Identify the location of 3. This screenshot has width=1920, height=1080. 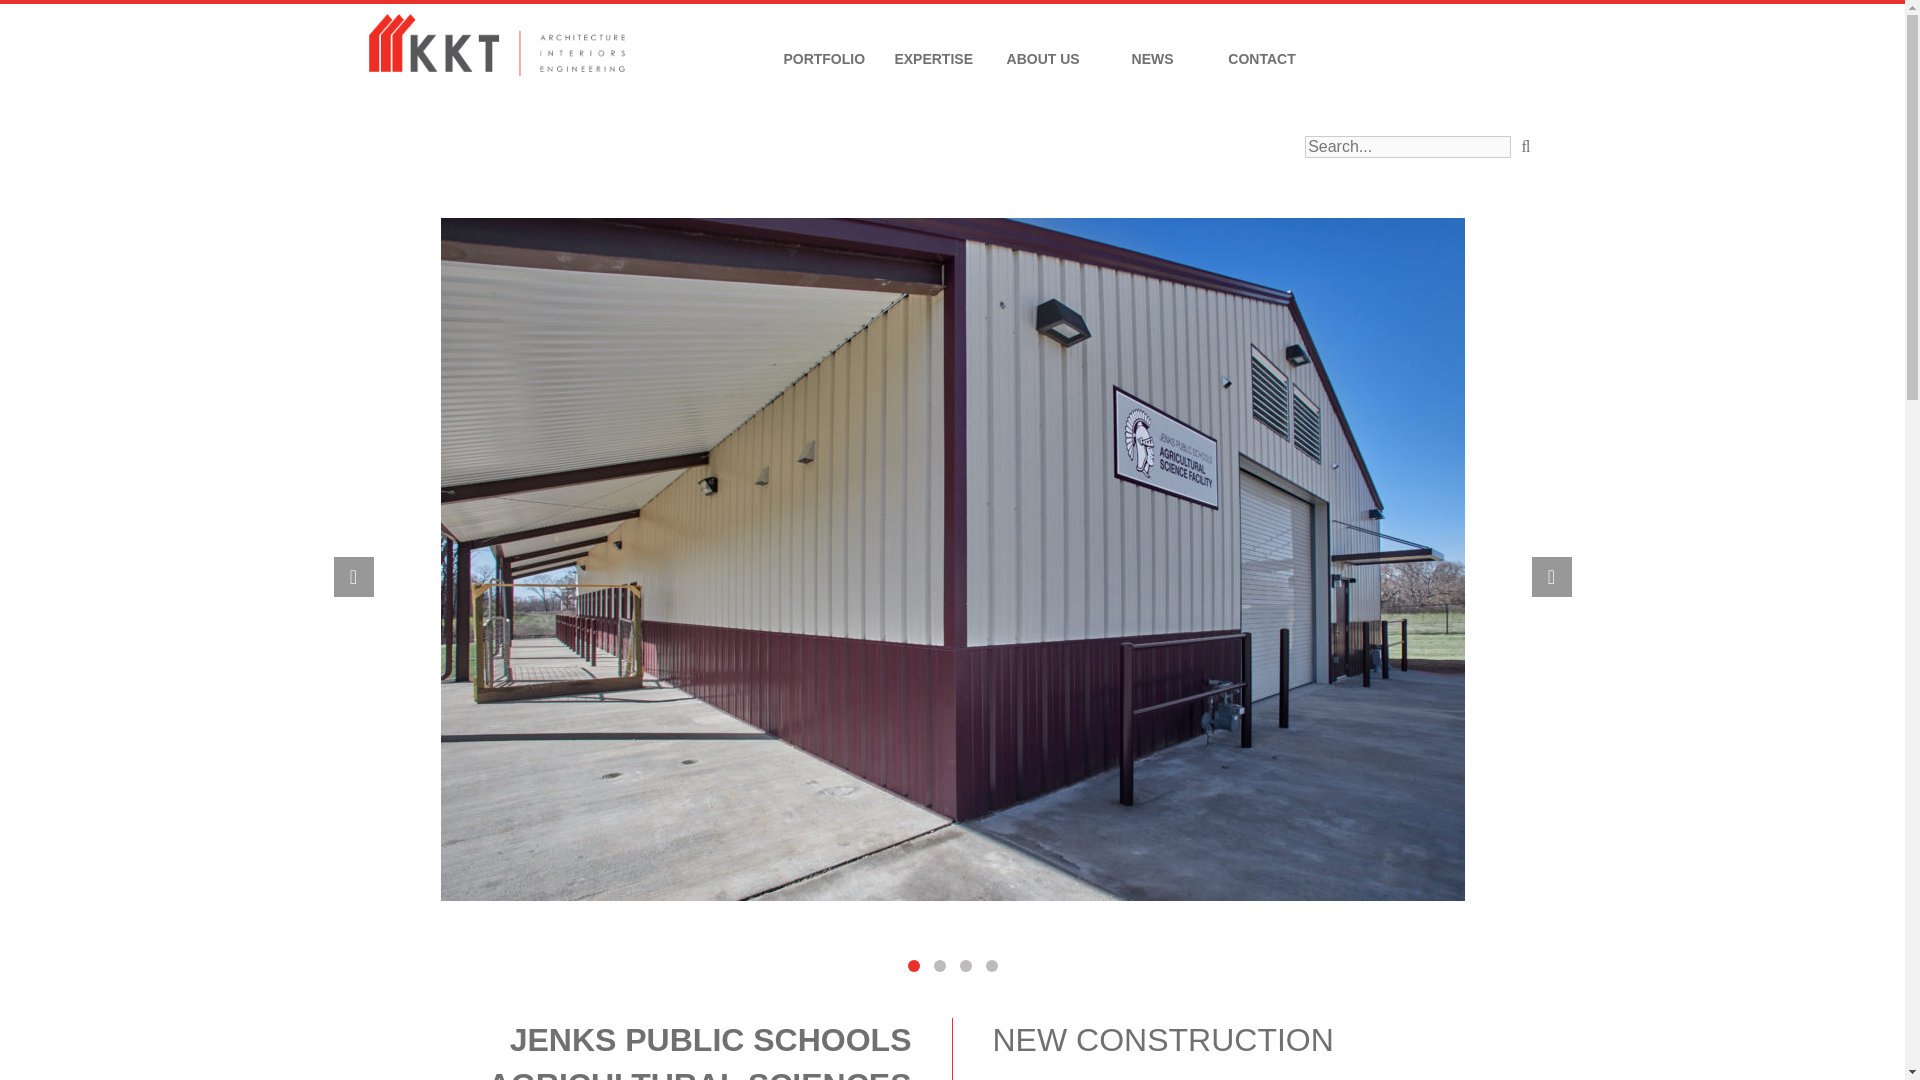
(966, 966).